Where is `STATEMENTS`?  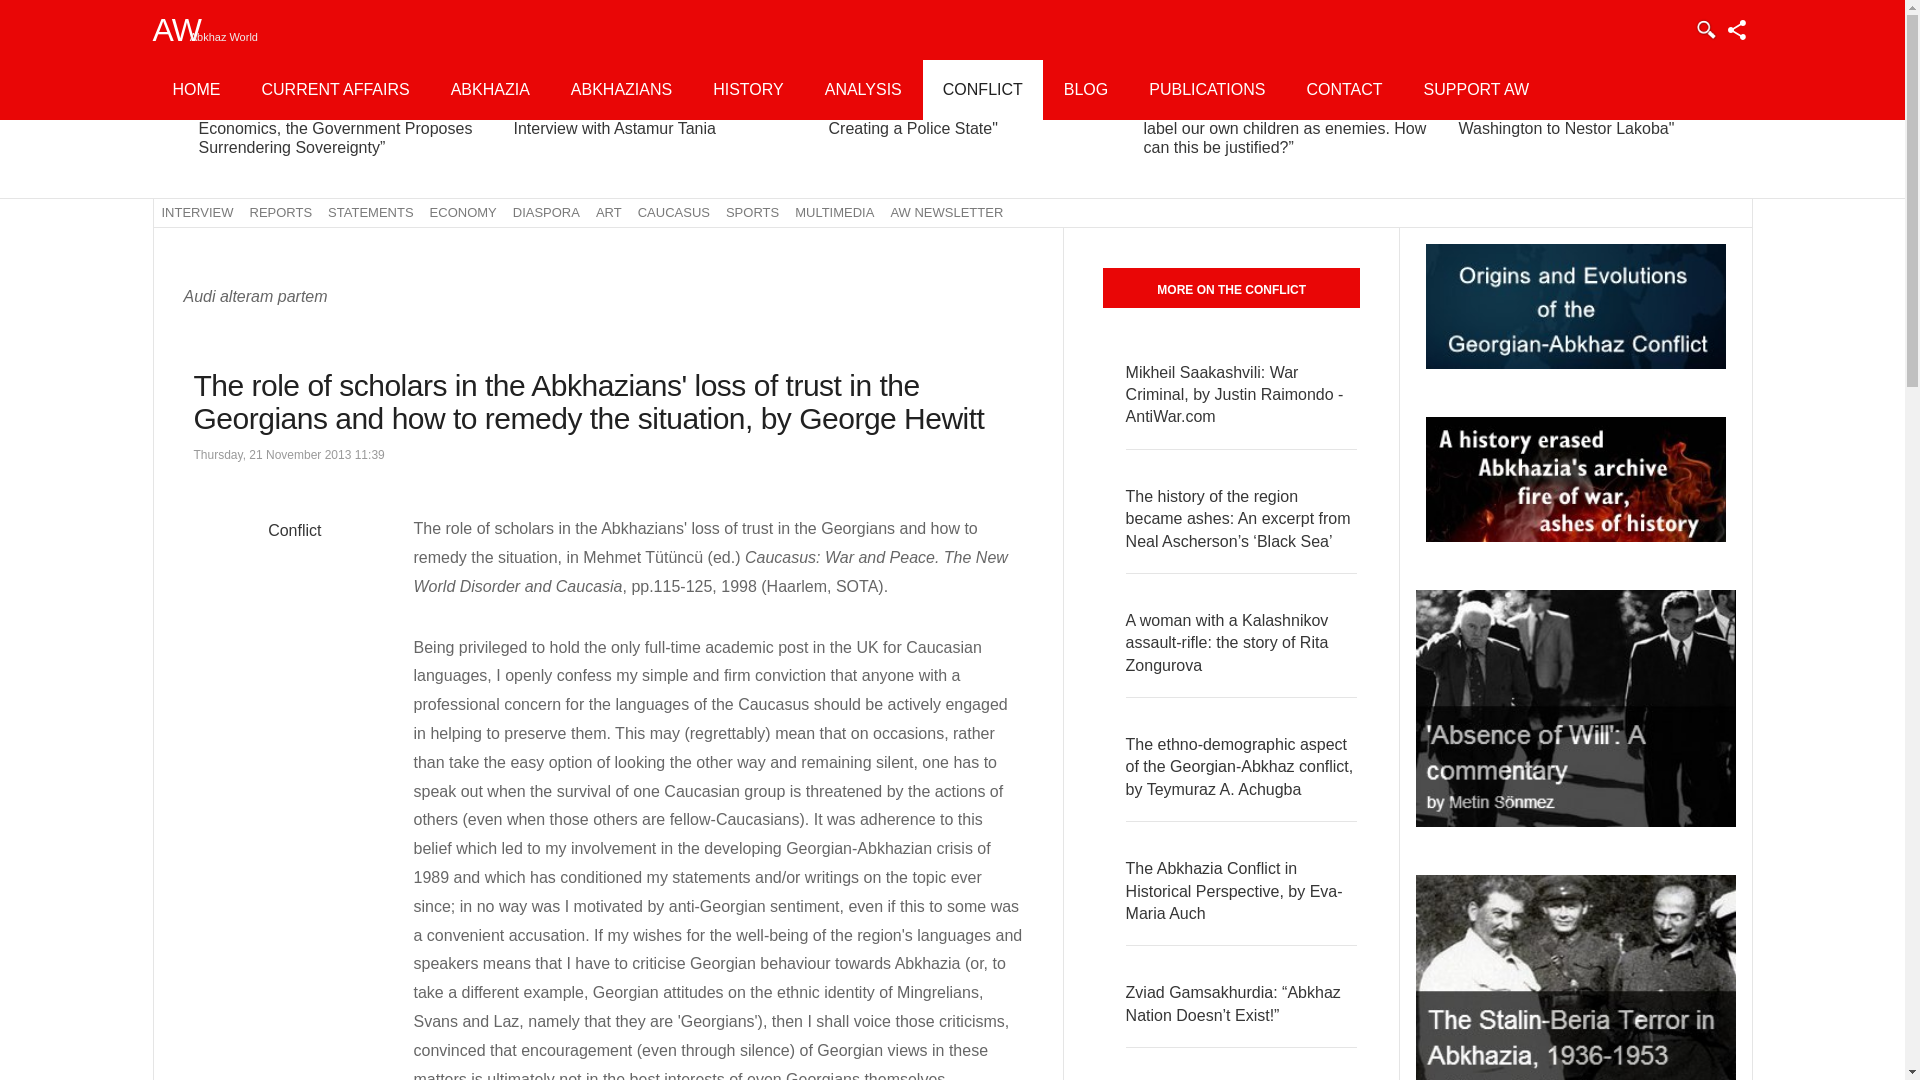
STATEMENTS is located at coordinates (370, 212).